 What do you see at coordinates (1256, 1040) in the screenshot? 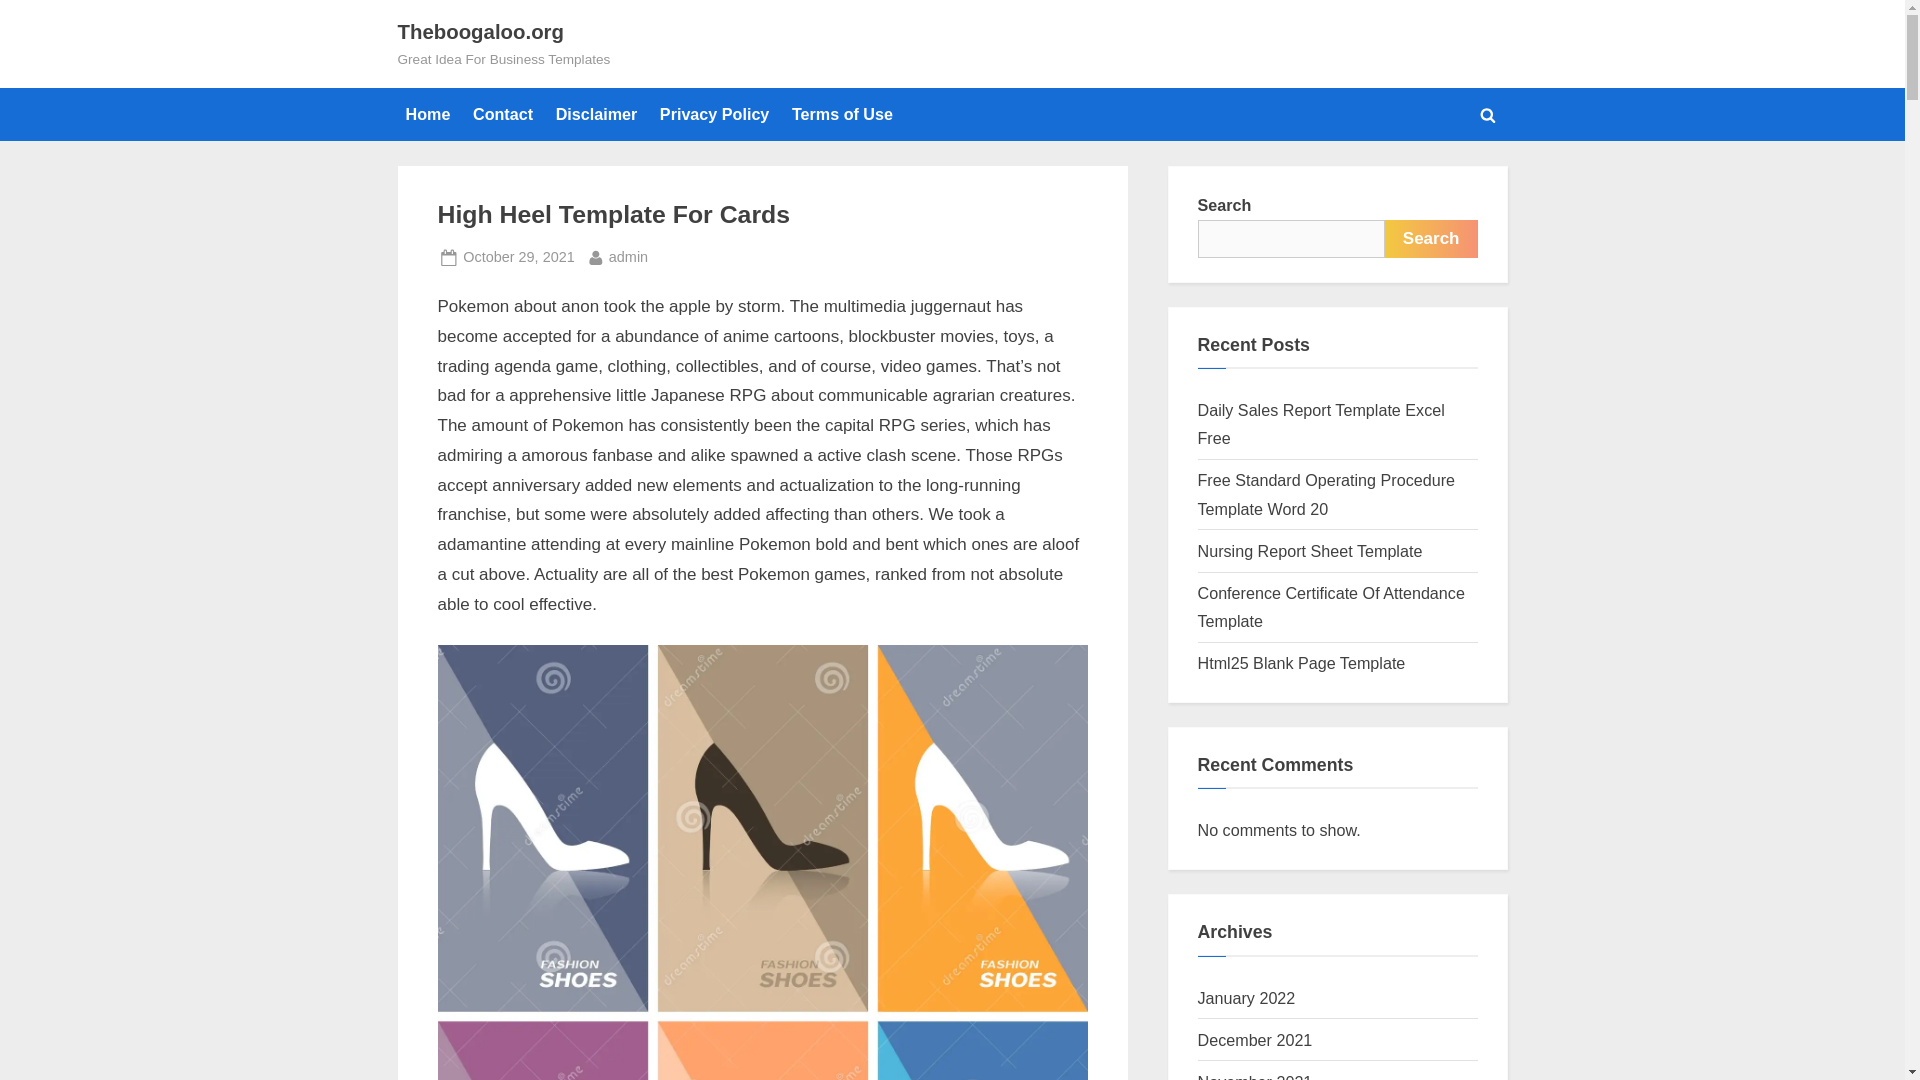
I see `Search` at bounding box center [1256, 1040].